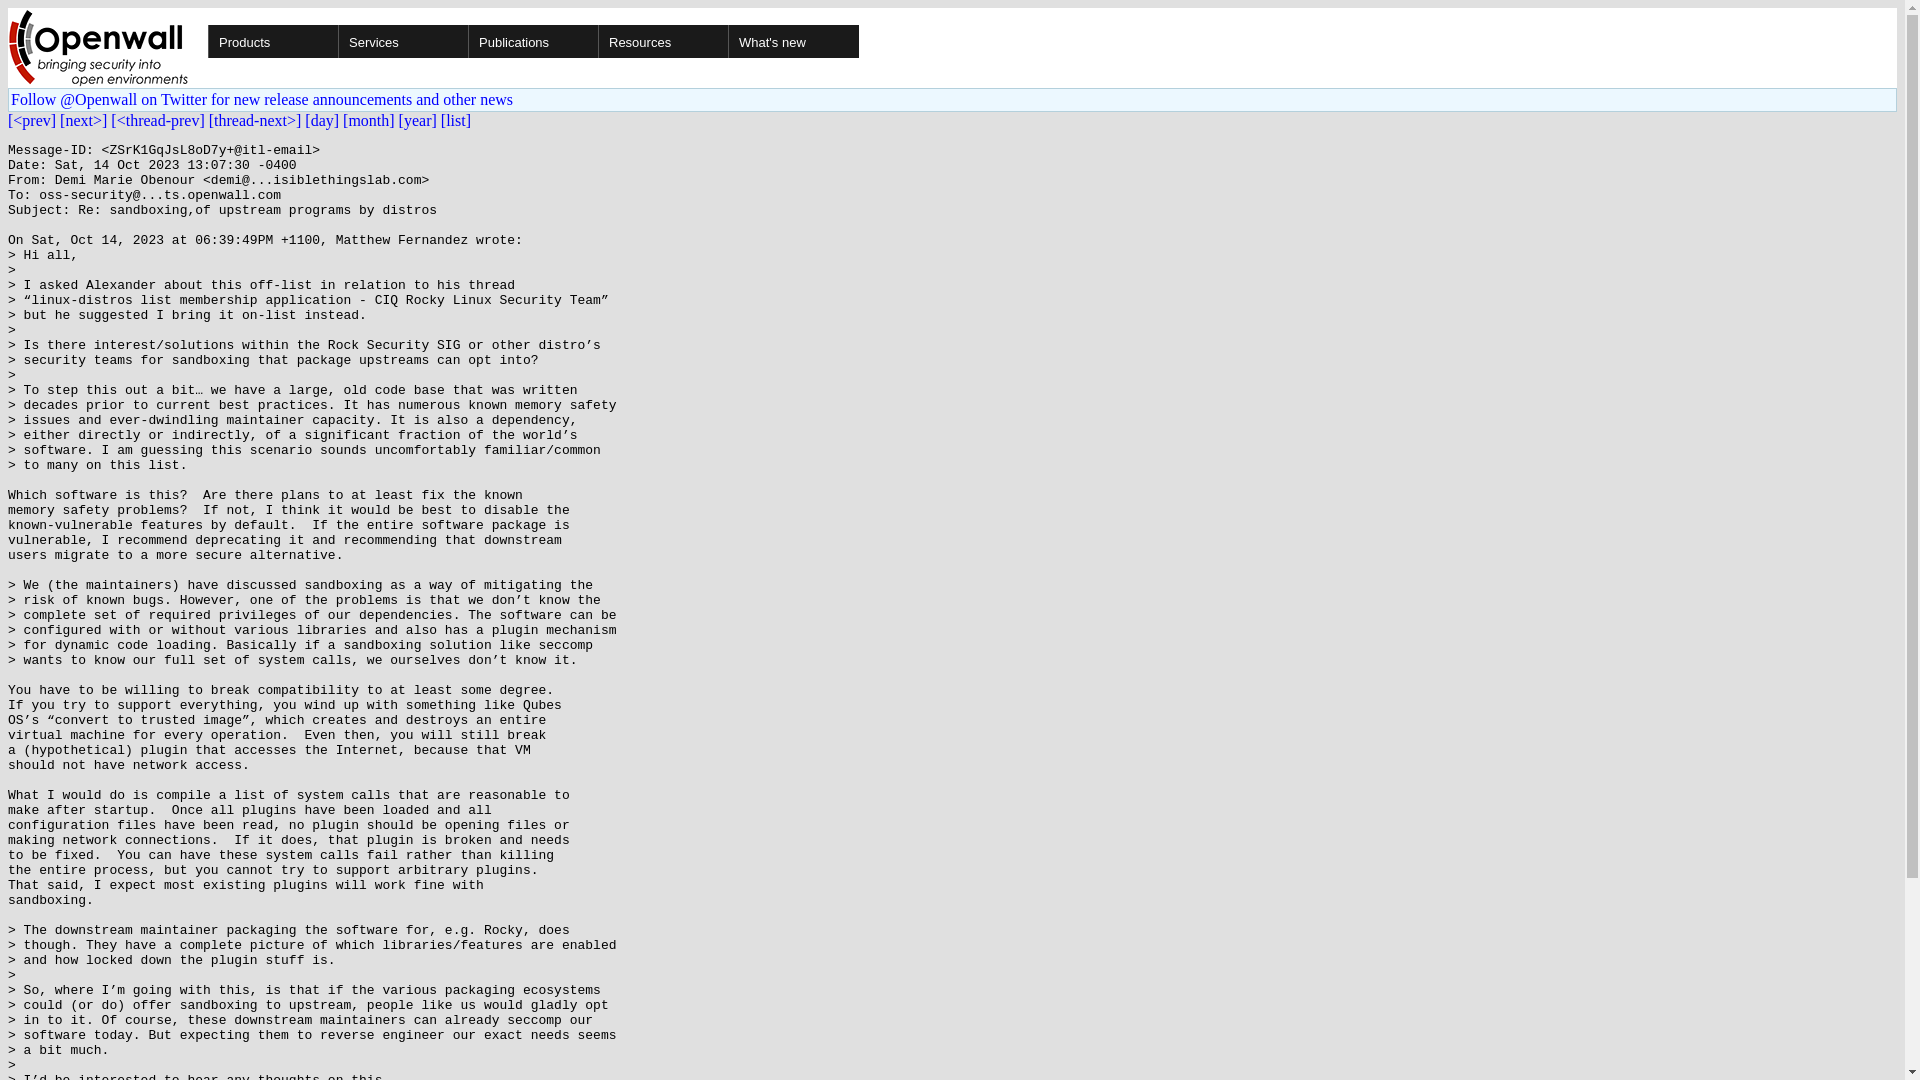  I want to click on Services, so click(465, 41).